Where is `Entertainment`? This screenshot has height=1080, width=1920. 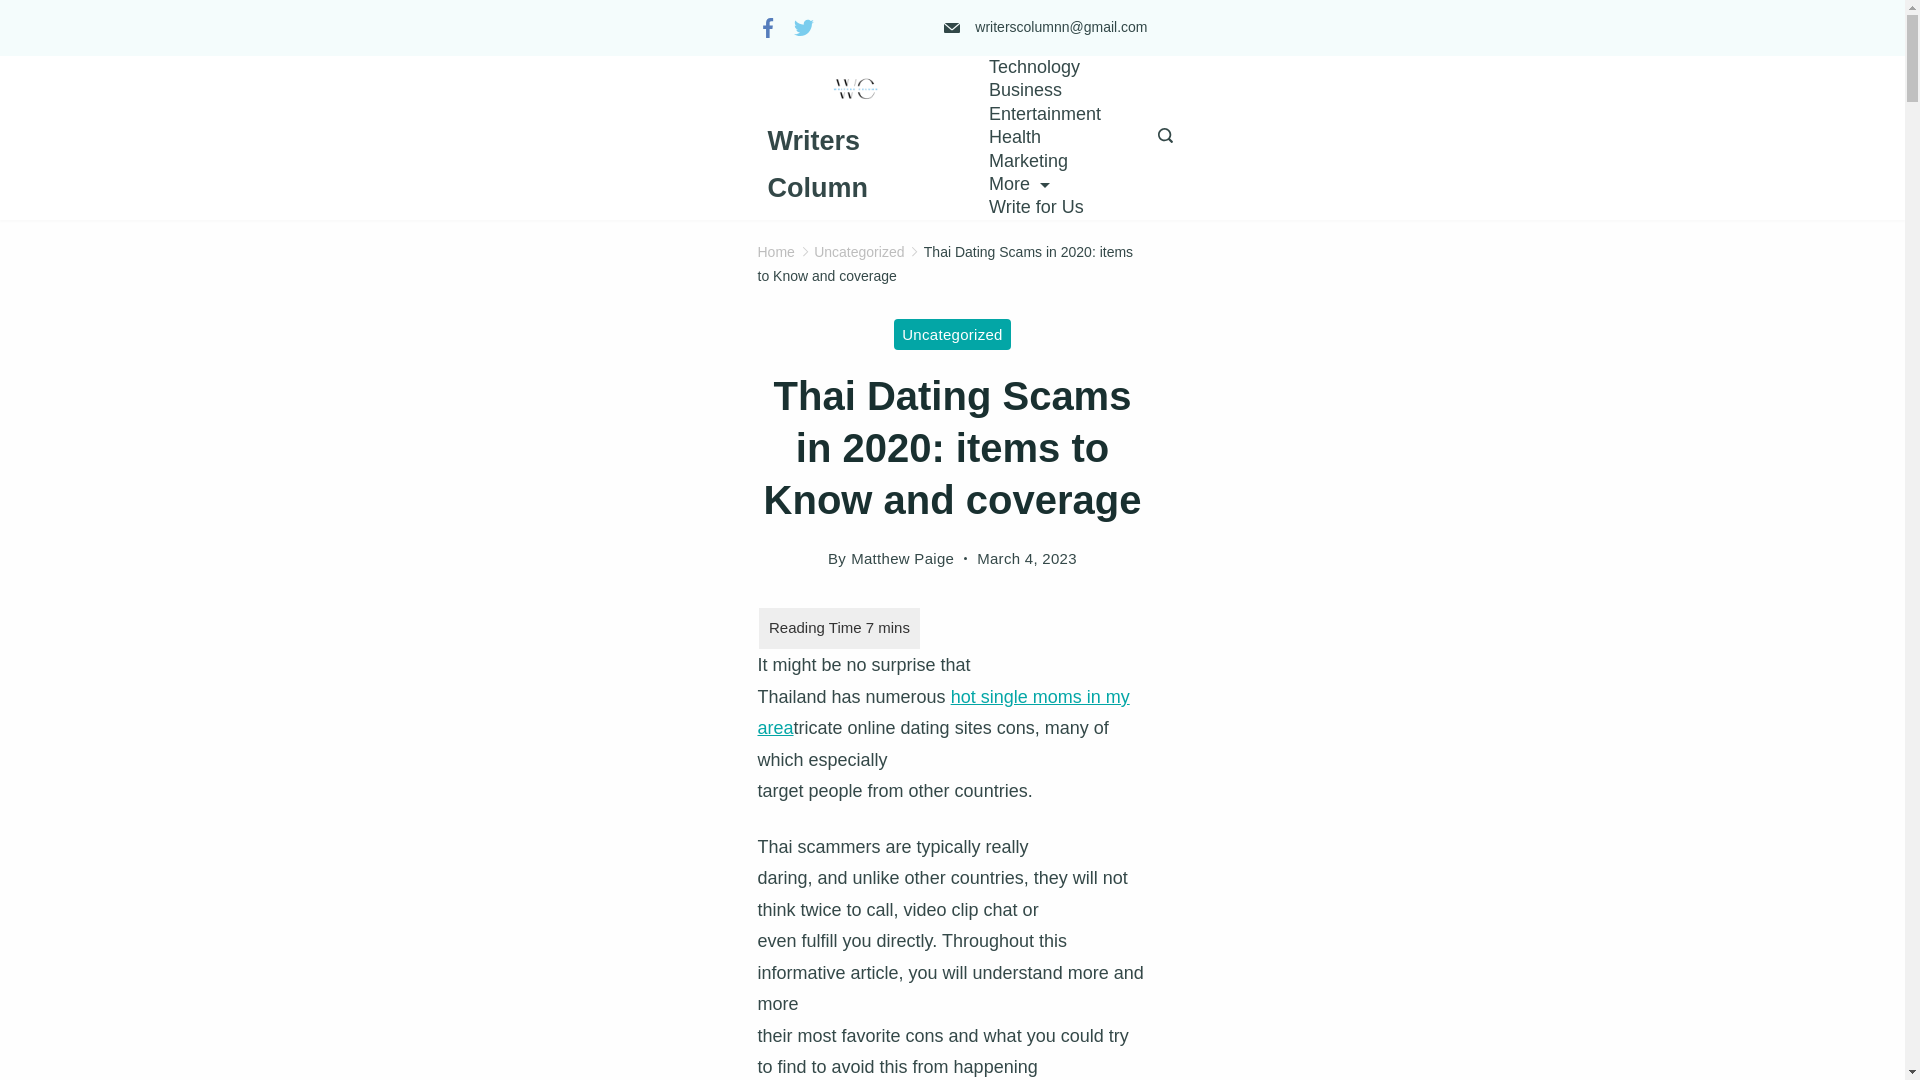
Entertainment is located at coordinates (1044, 114).